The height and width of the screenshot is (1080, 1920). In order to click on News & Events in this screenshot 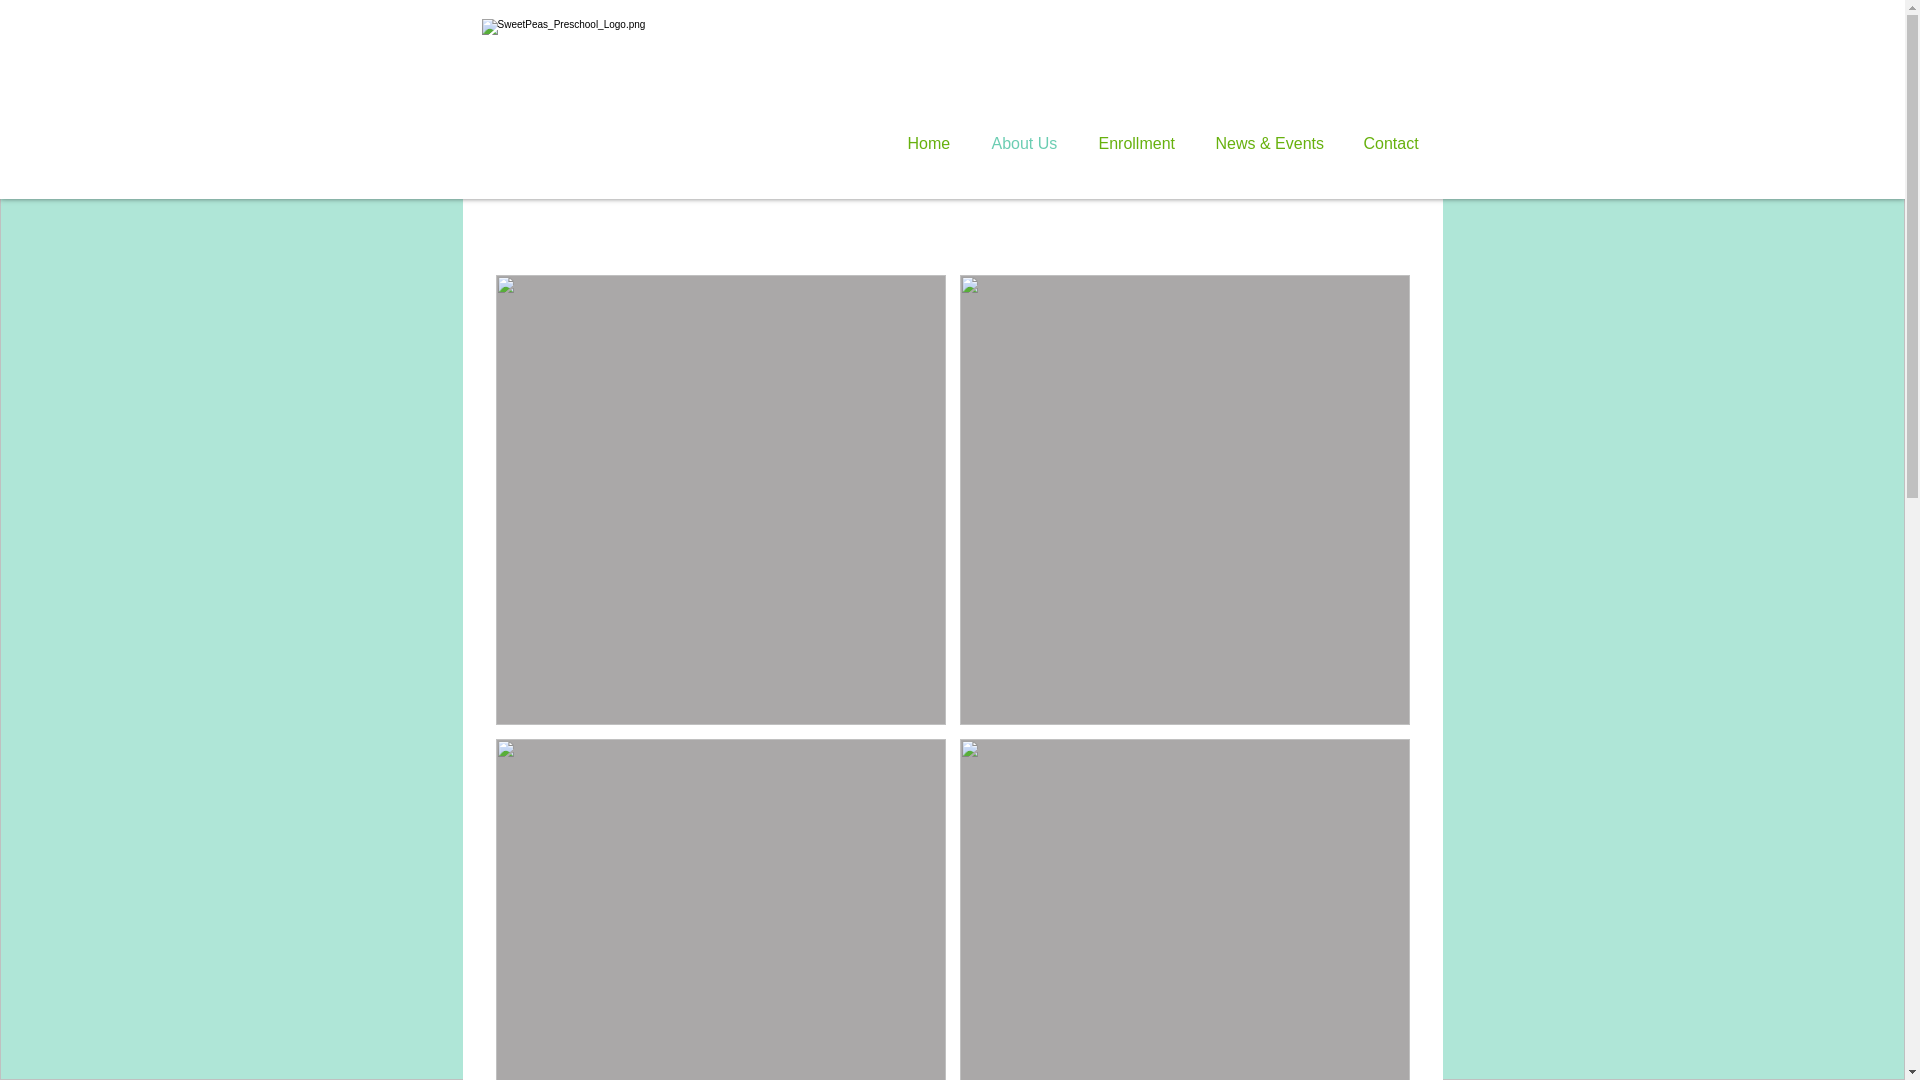, I will do `click(1274, 144)`.